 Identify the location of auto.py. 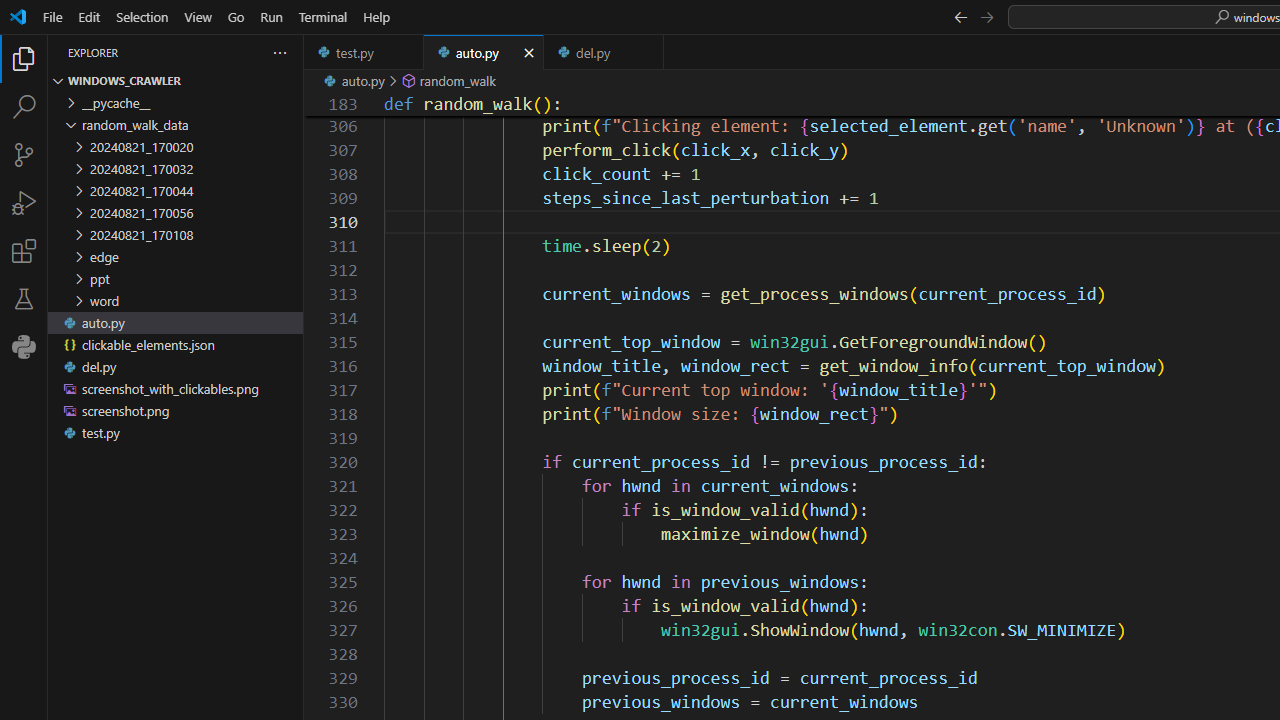
(484, 52).